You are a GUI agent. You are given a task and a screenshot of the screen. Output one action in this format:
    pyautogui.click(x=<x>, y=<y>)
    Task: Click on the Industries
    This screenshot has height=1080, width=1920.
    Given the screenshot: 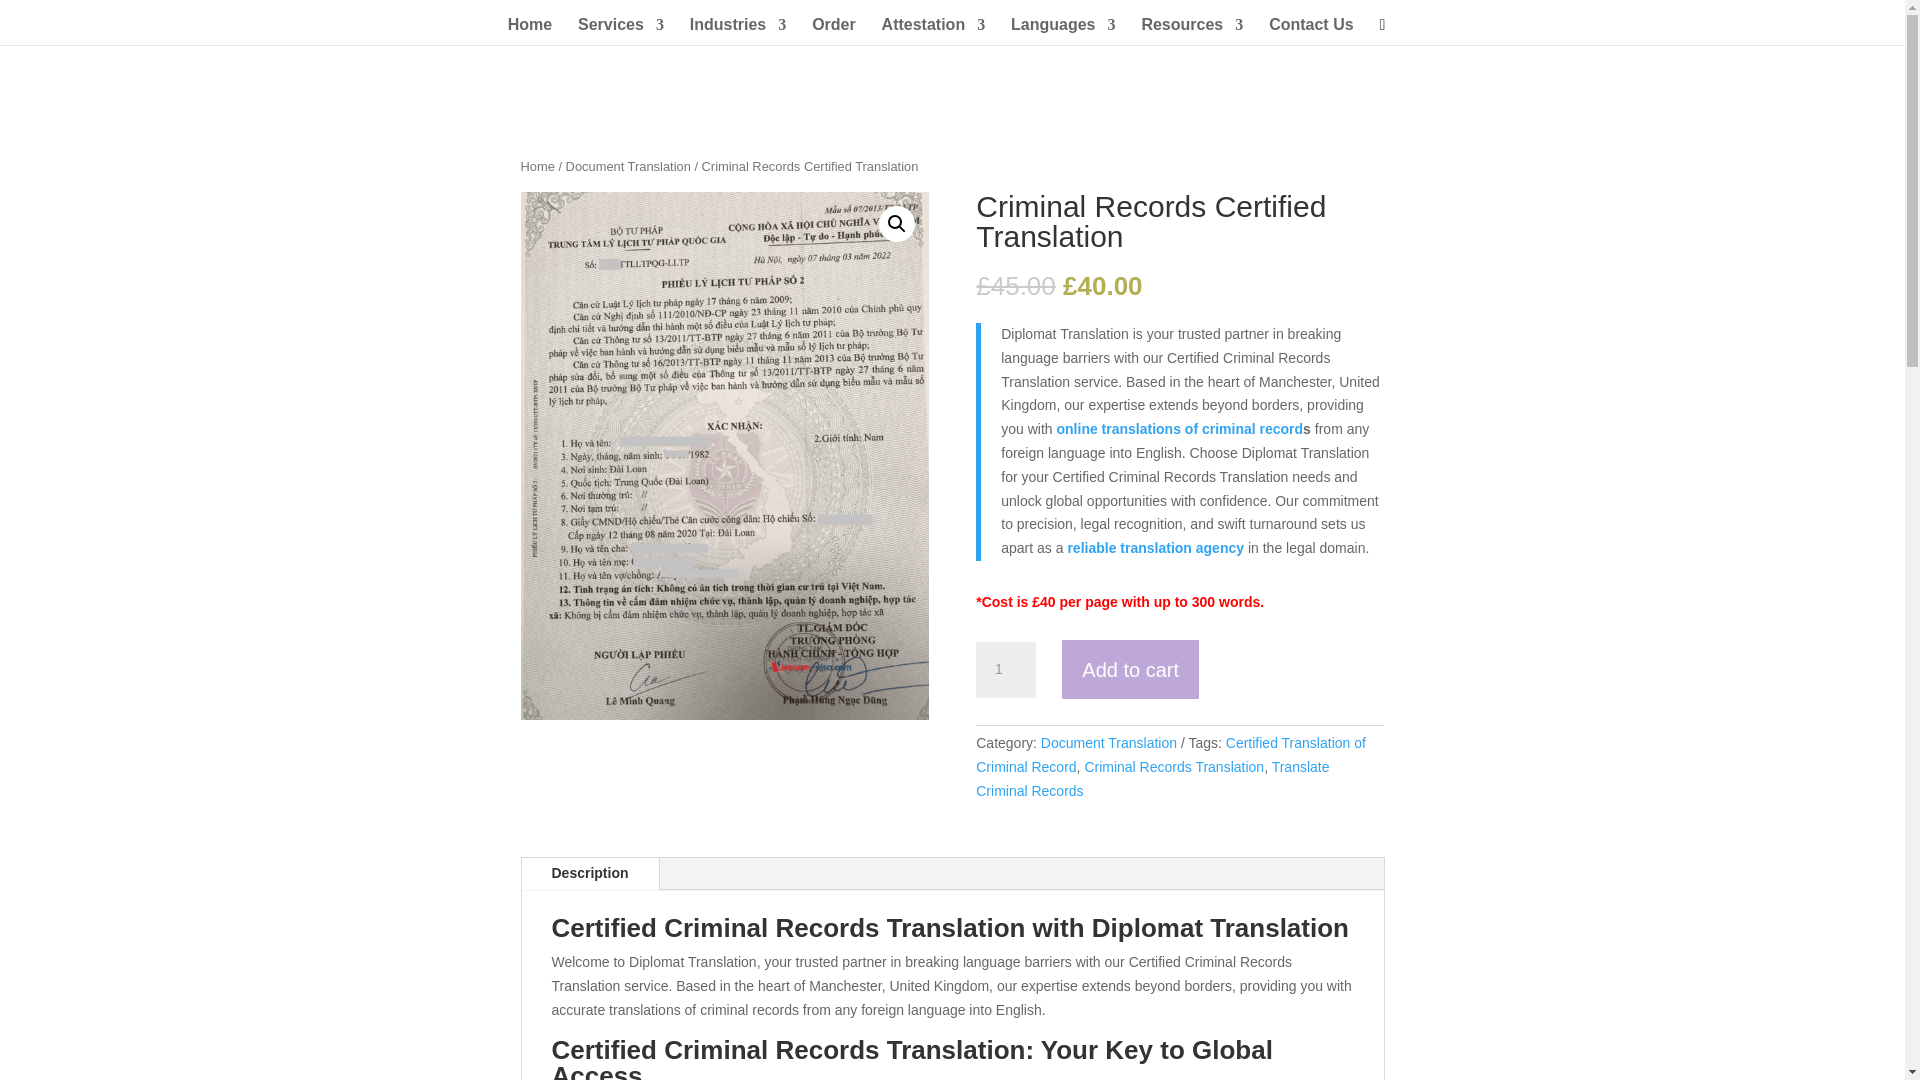 What is the action you would take?
    pyautogui.click(x=737, y=32)
    